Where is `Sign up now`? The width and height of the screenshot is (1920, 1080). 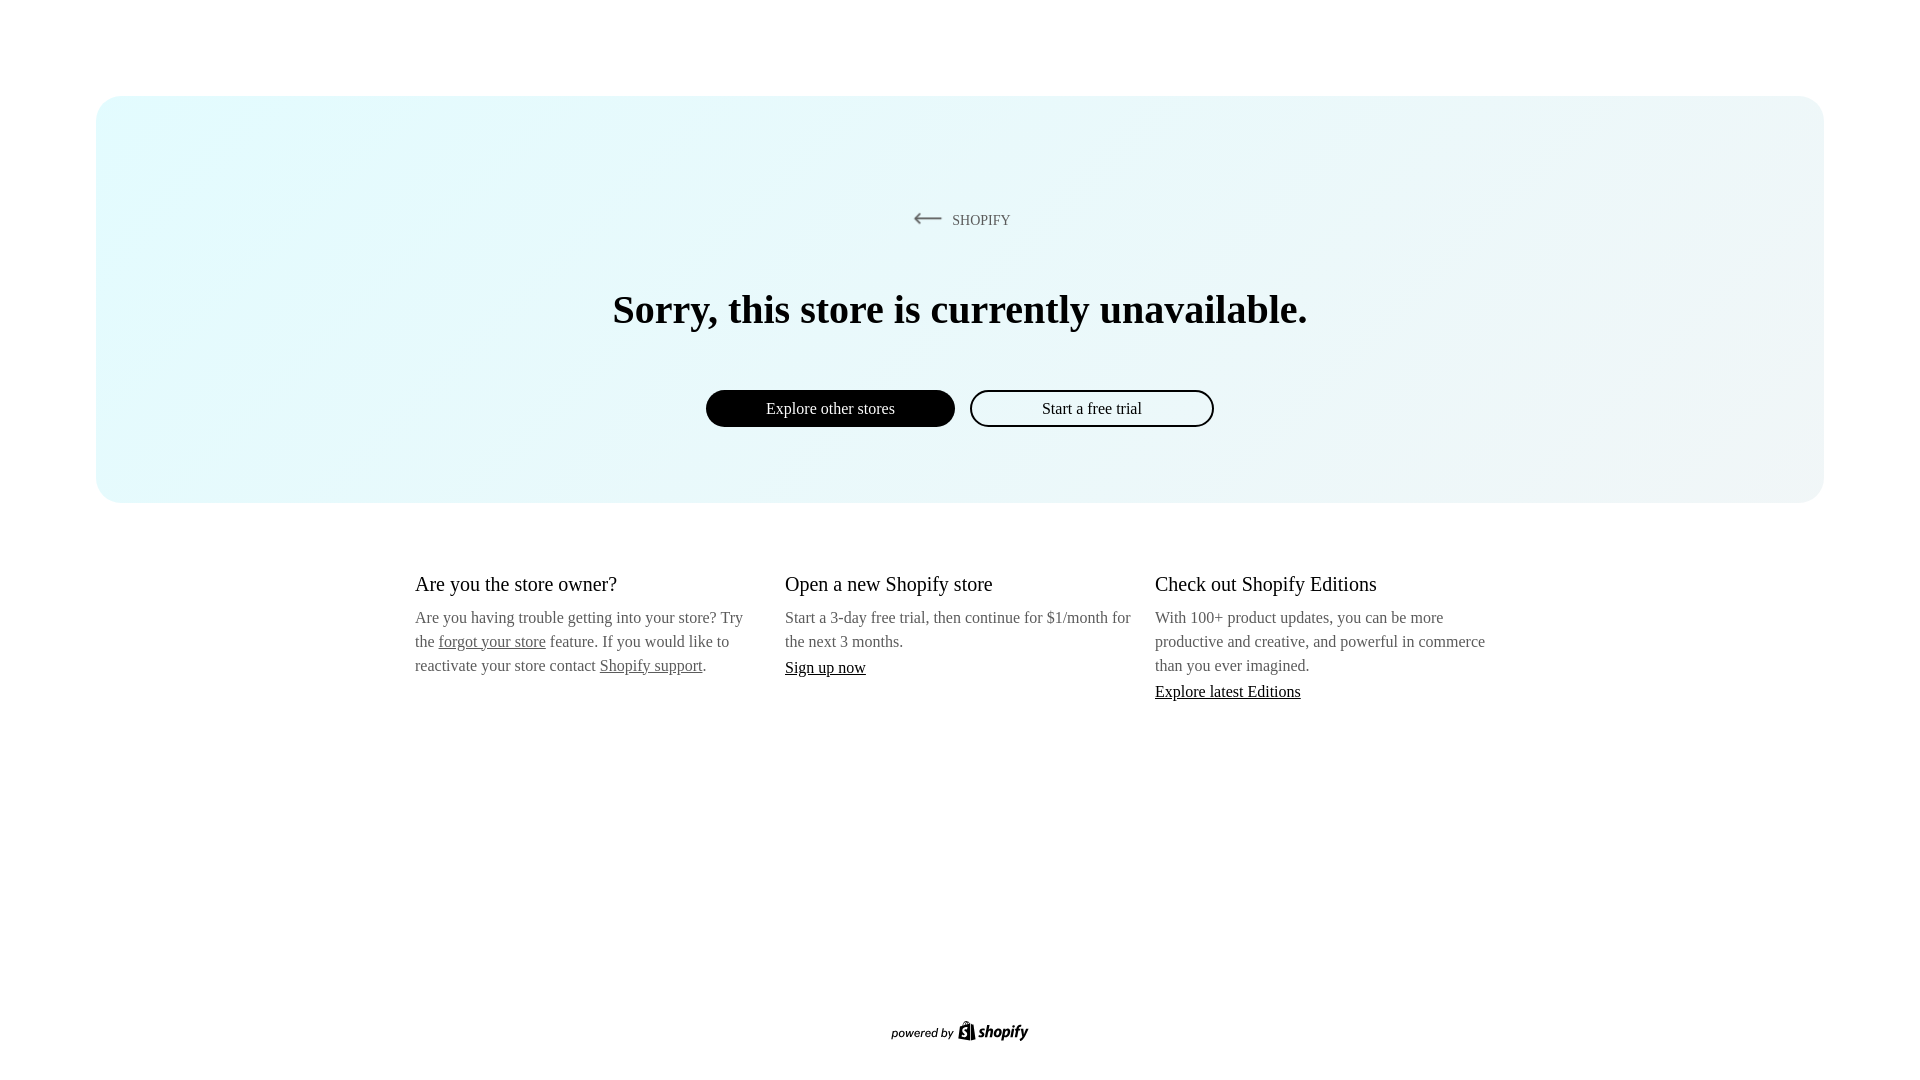 Sign up now is located at coordinates (825, 667).